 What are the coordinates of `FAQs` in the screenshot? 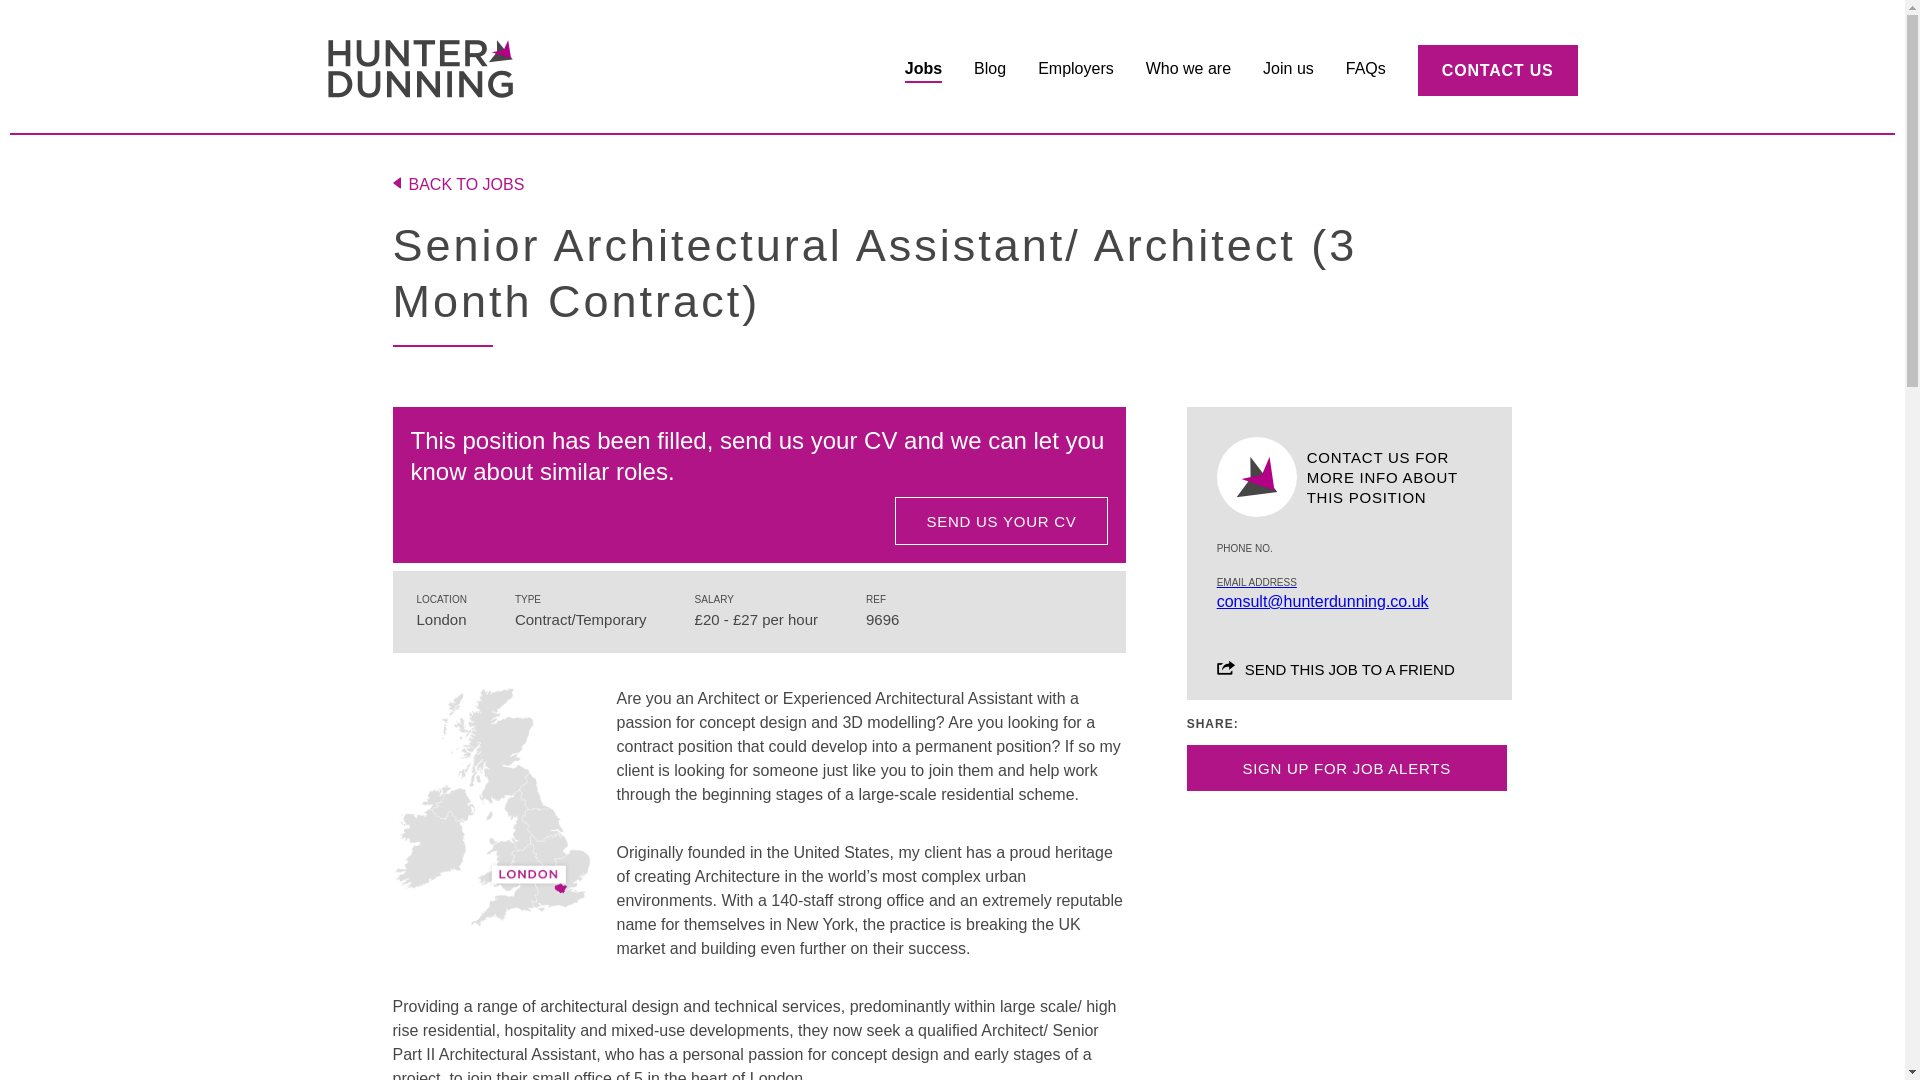 It's located at (1366, 70).